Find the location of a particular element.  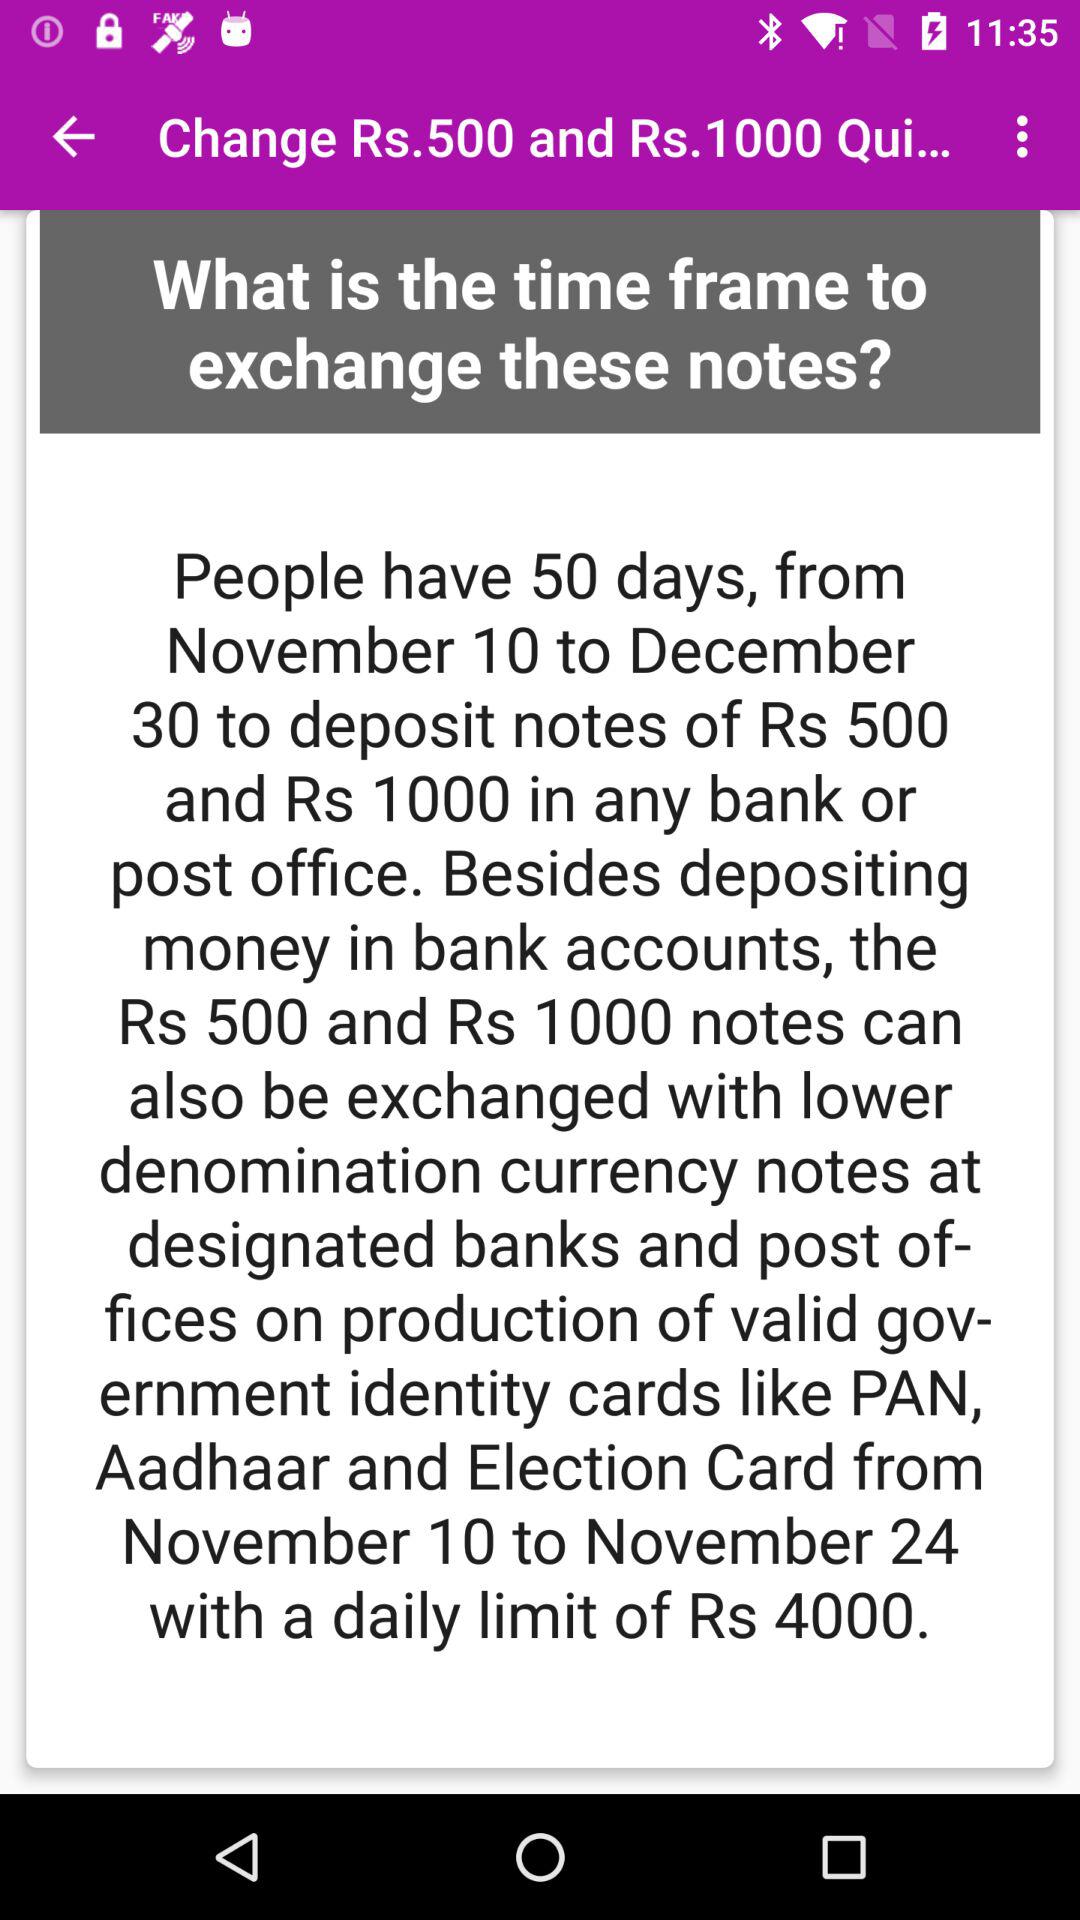

launch the app next to change rs 500 icon is located at coordinates (73, 136).